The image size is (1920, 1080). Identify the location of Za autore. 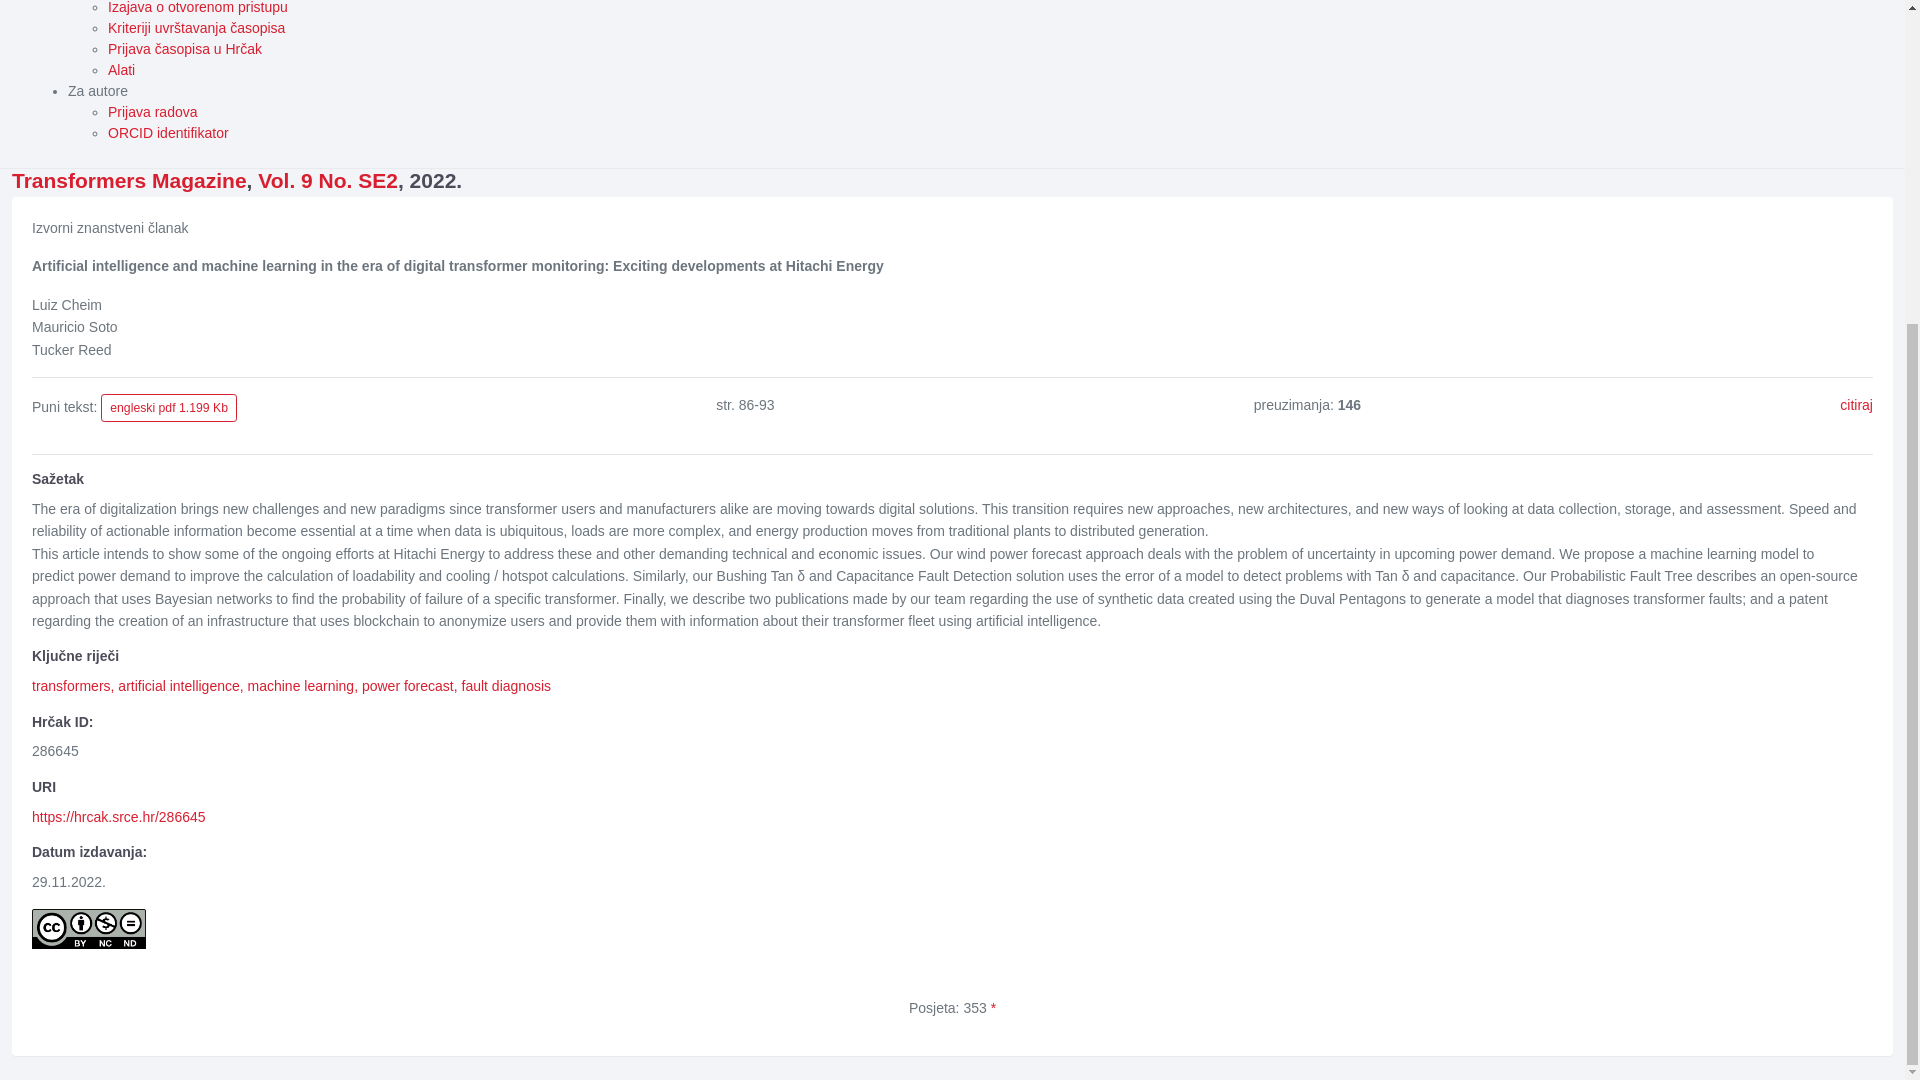
(98, 91).